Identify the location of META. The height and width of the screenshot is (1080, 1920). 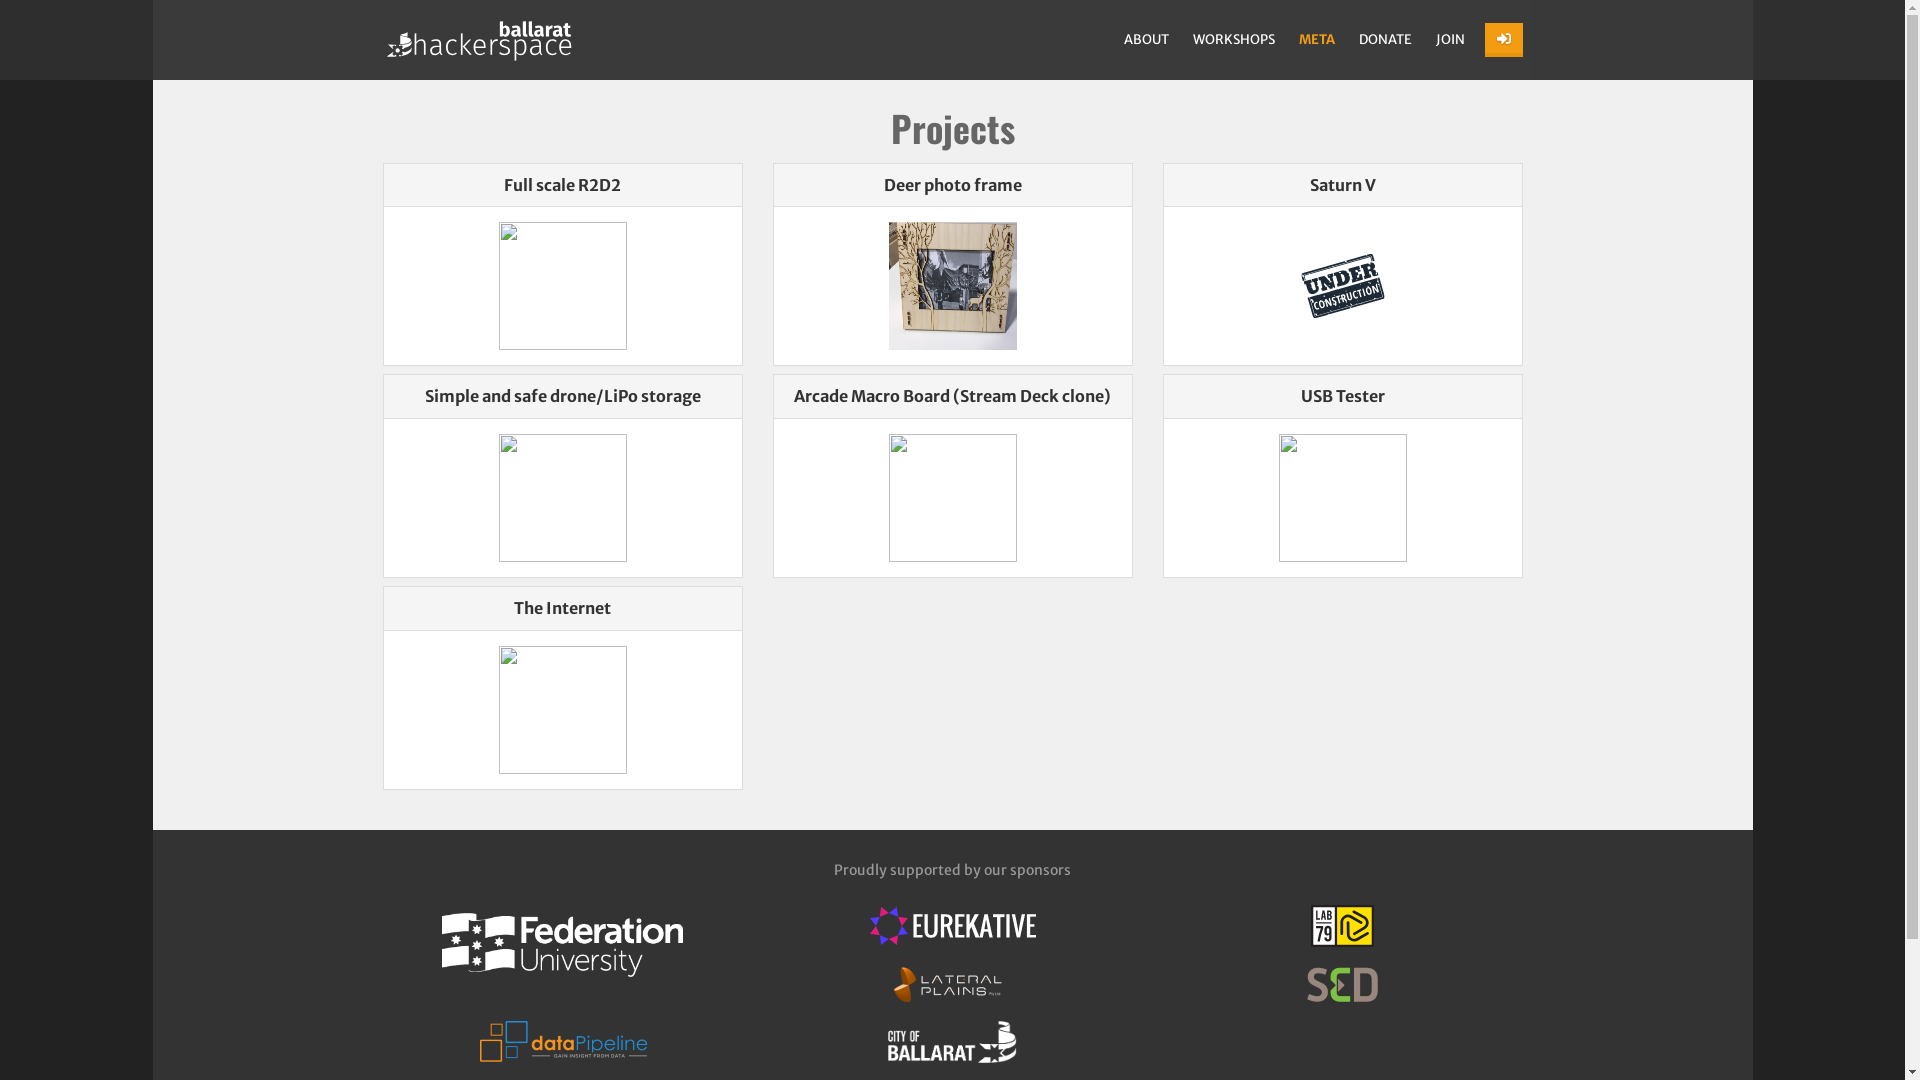
(1316, 40).